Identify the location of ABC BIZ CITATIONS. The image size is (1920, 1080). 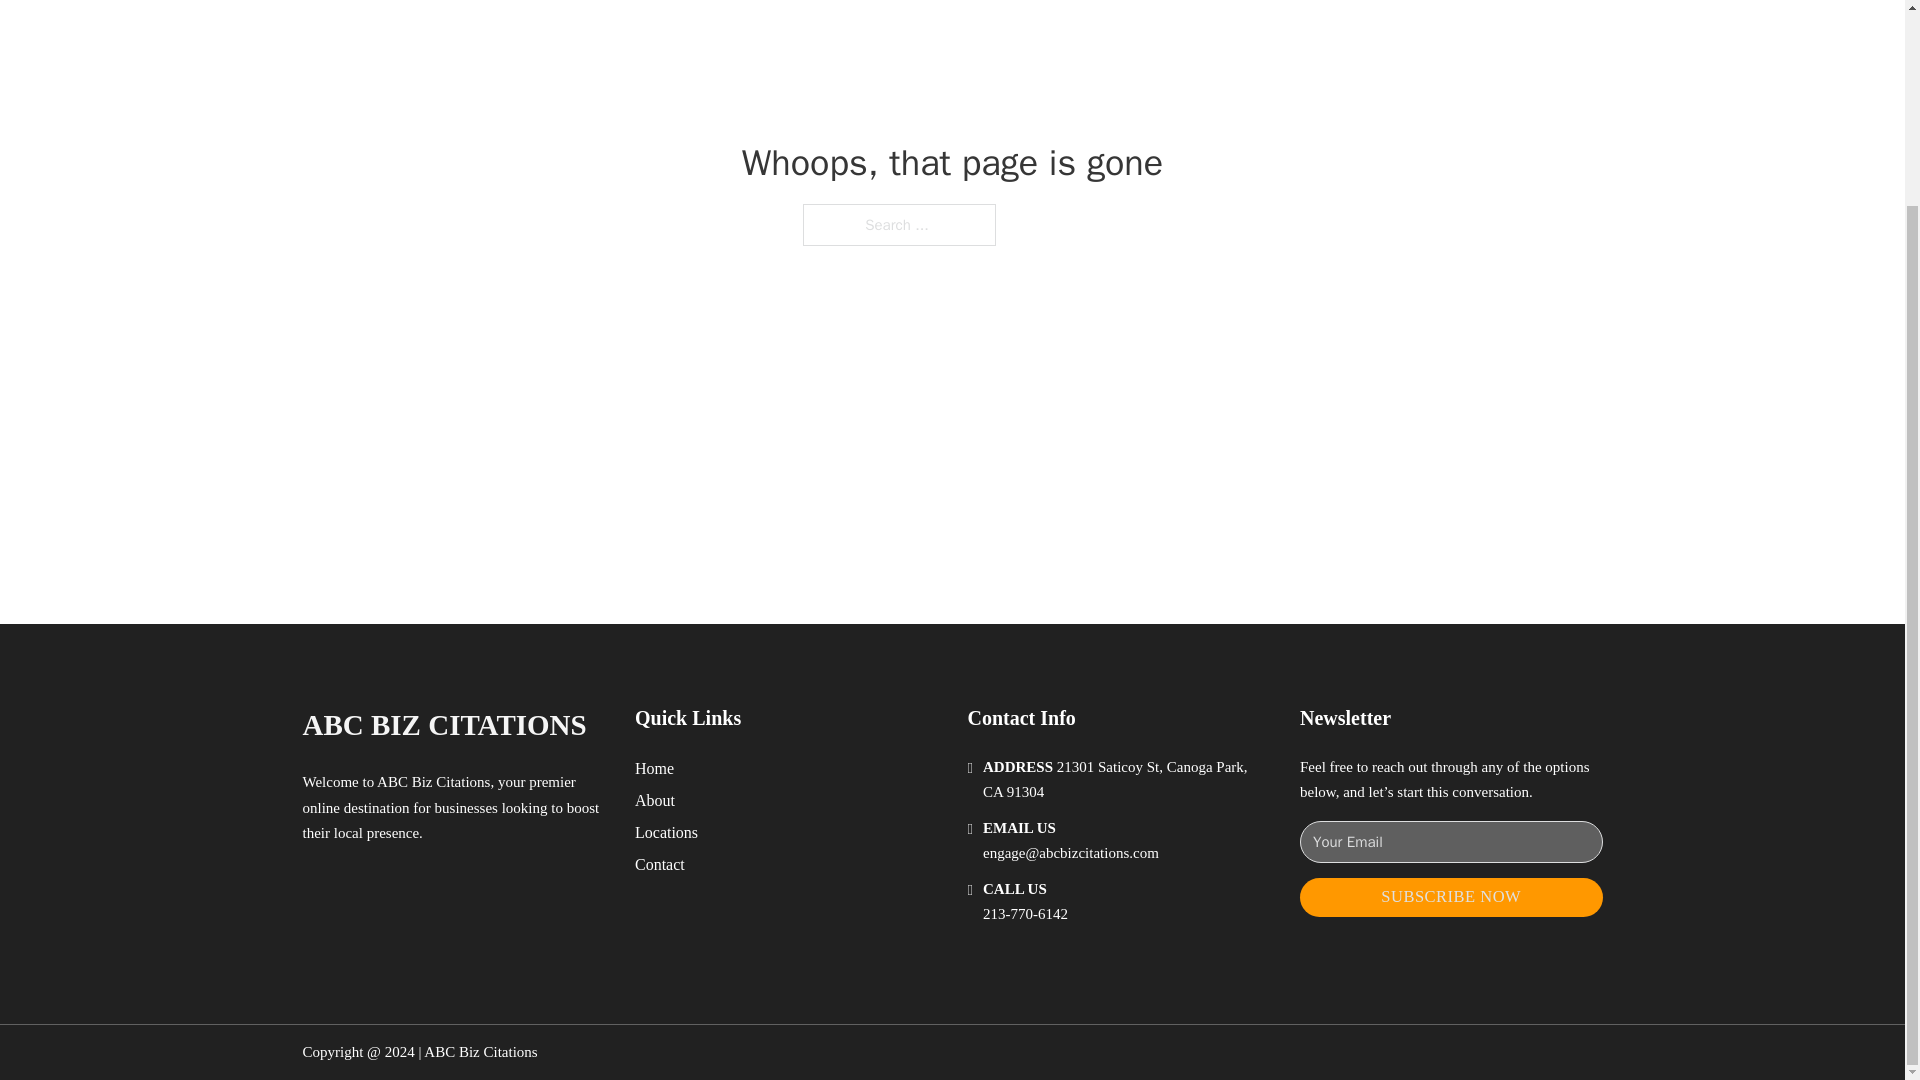
(443, 724).